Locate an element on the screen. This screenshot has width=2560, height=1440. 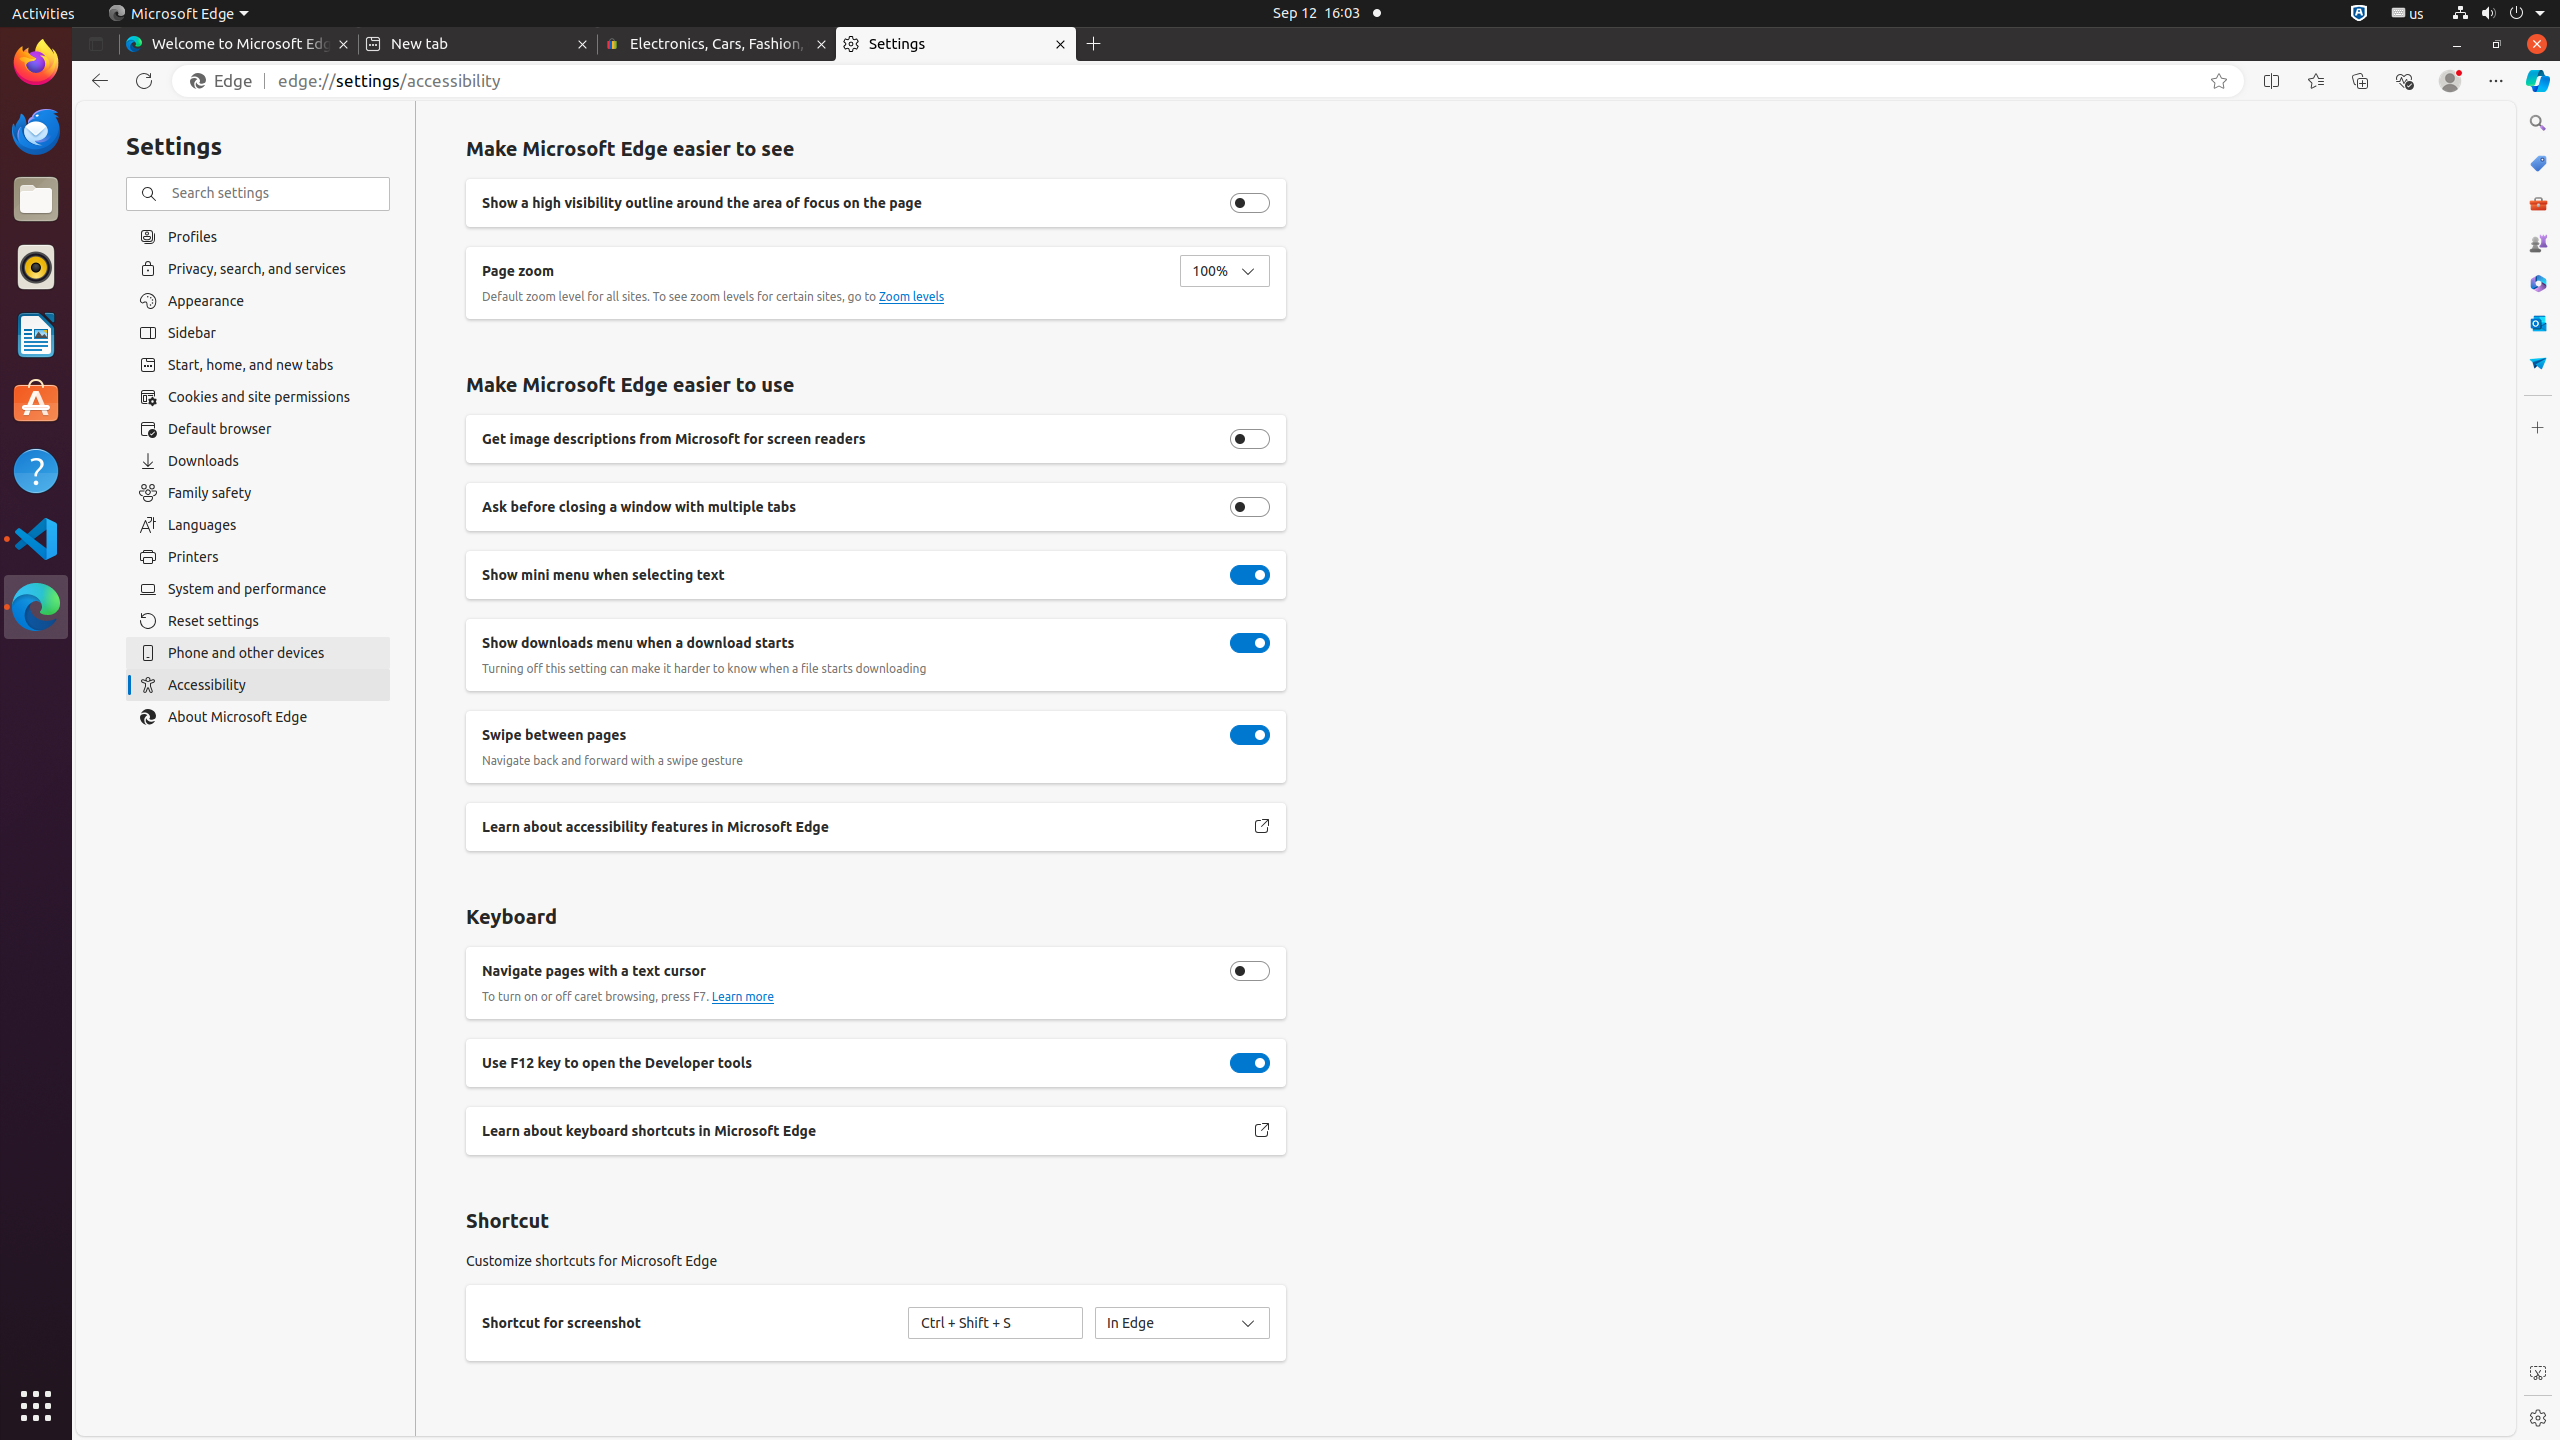
Learn about accessibility features in Microsoft Edge is located at coordinates (1262, 827).